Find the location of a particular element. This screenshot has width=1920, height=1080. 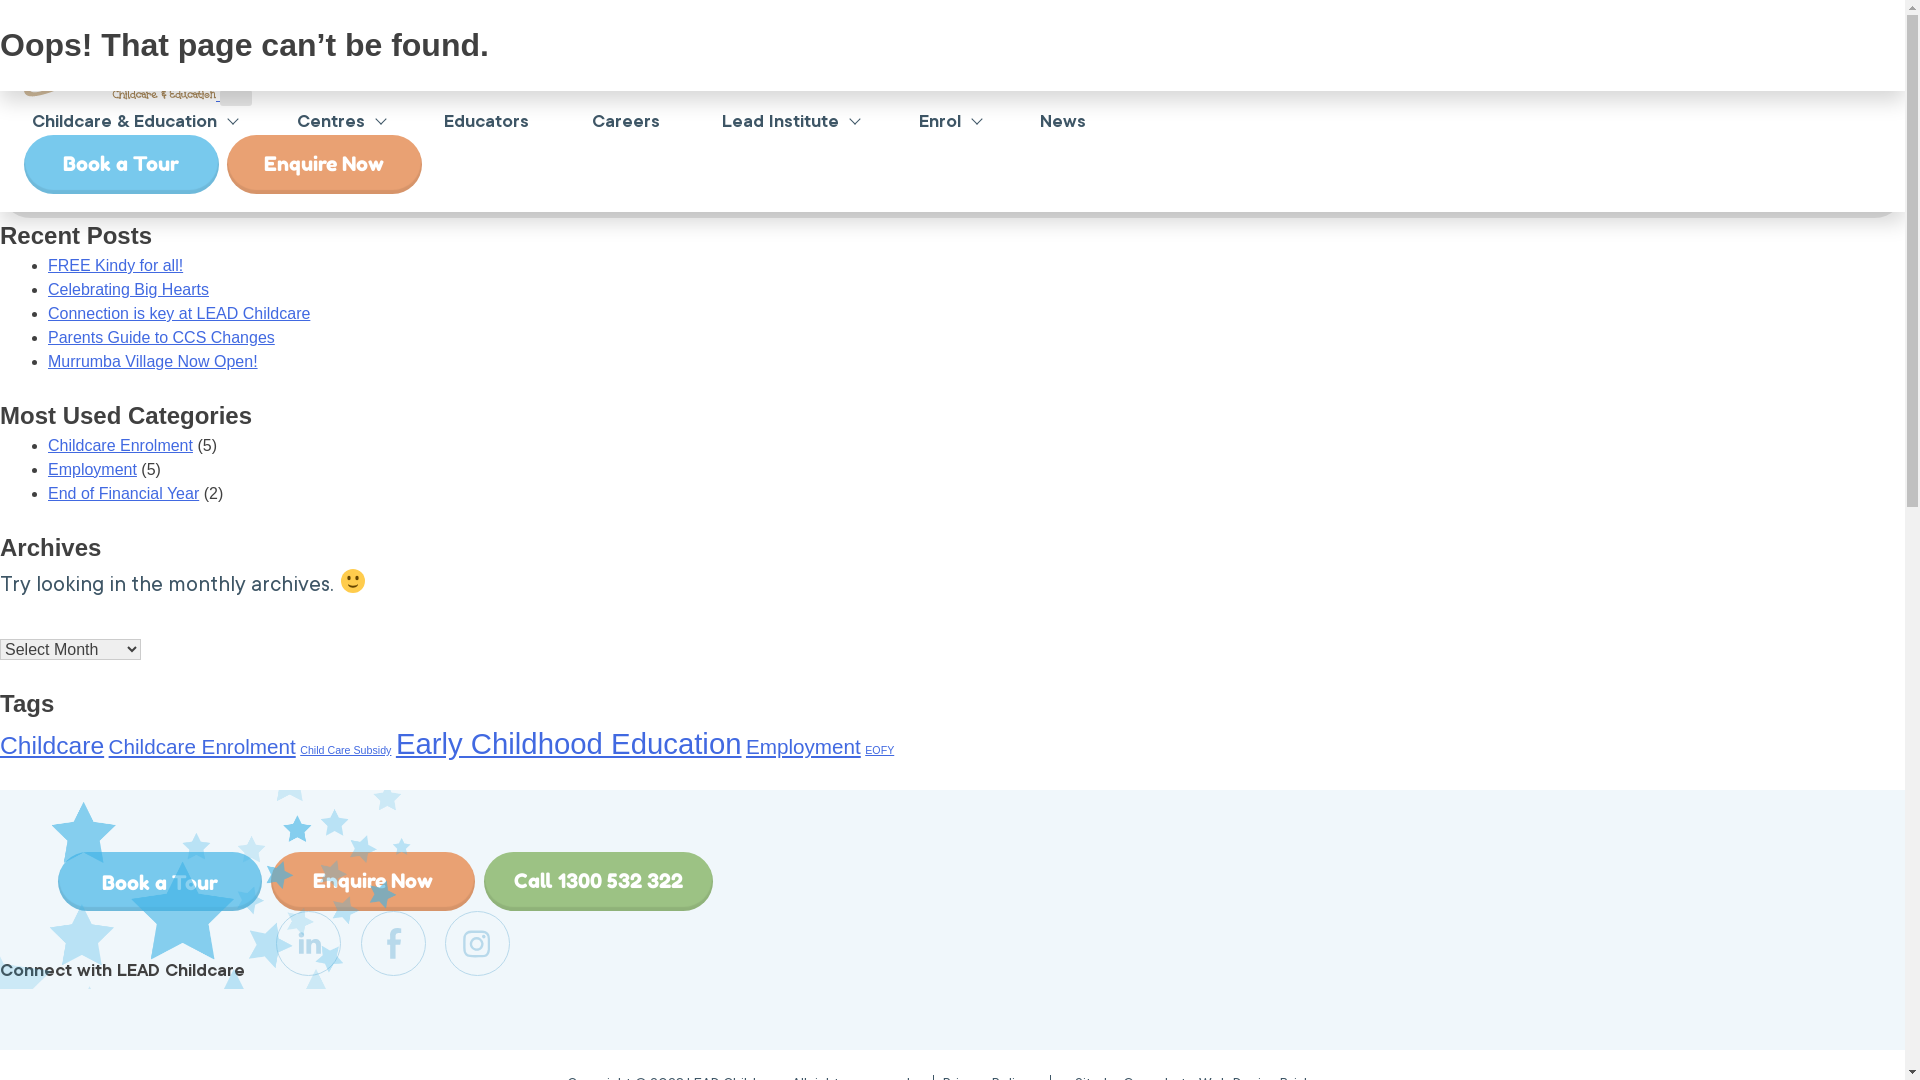

Educators is located at coordinates (486, 121).